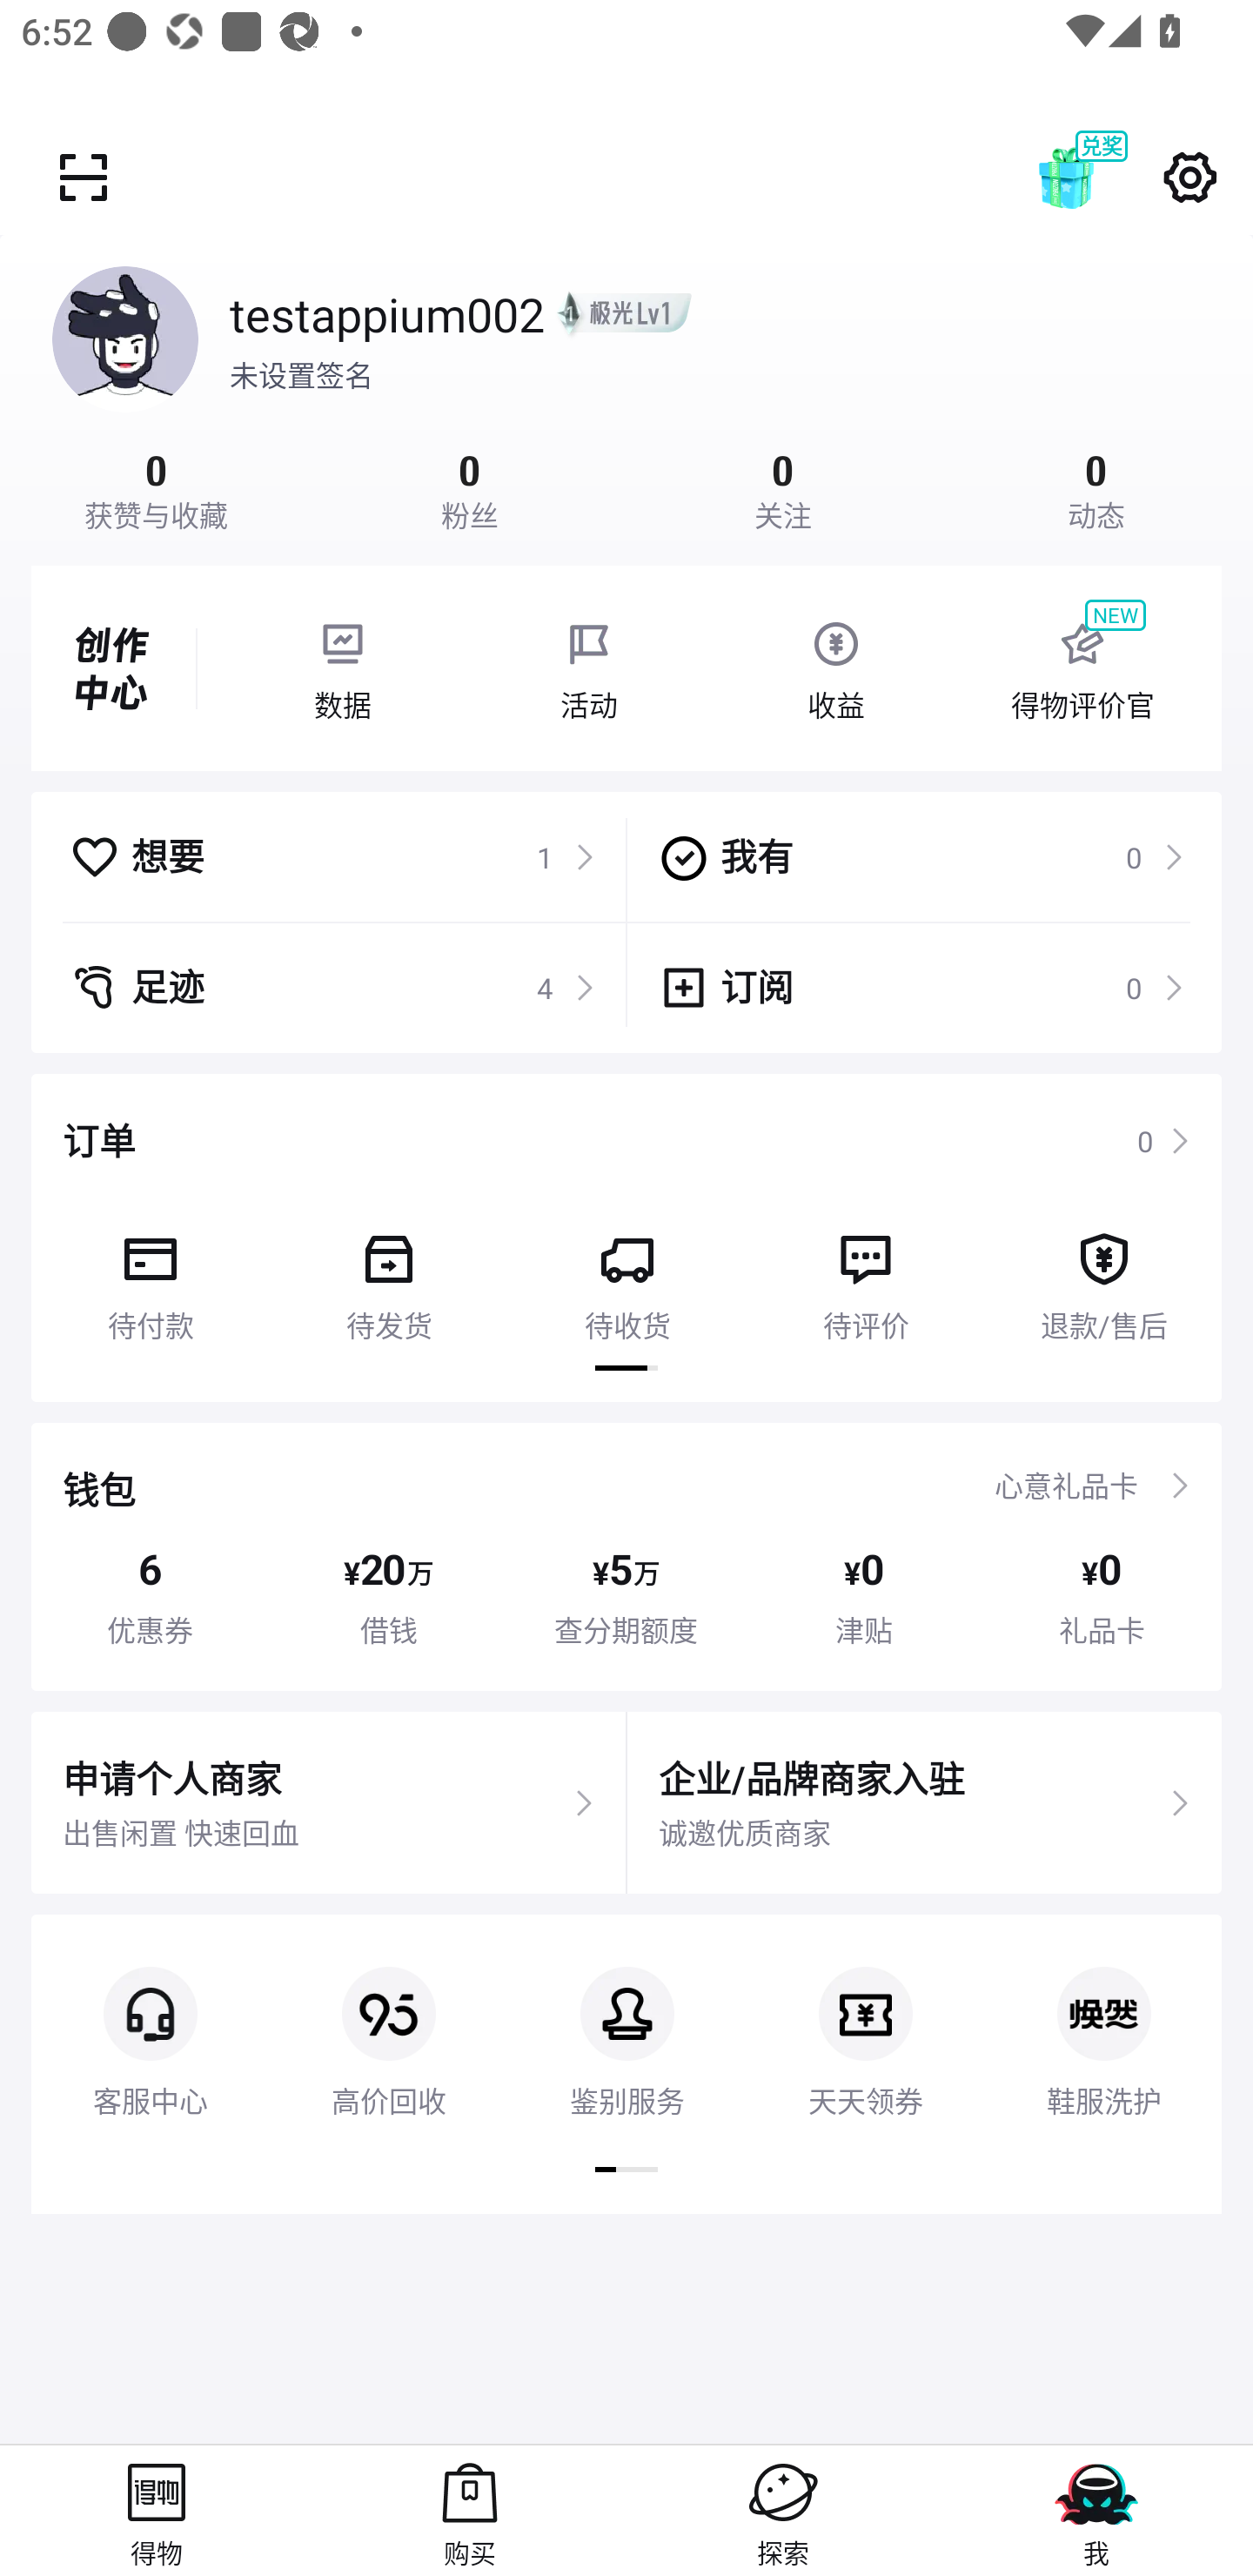 This screenshot has width=1253, height=2576. What do you see at coordinates (342, 668) in the screenshot?
I see `数据` at bounding box center [342, 668].